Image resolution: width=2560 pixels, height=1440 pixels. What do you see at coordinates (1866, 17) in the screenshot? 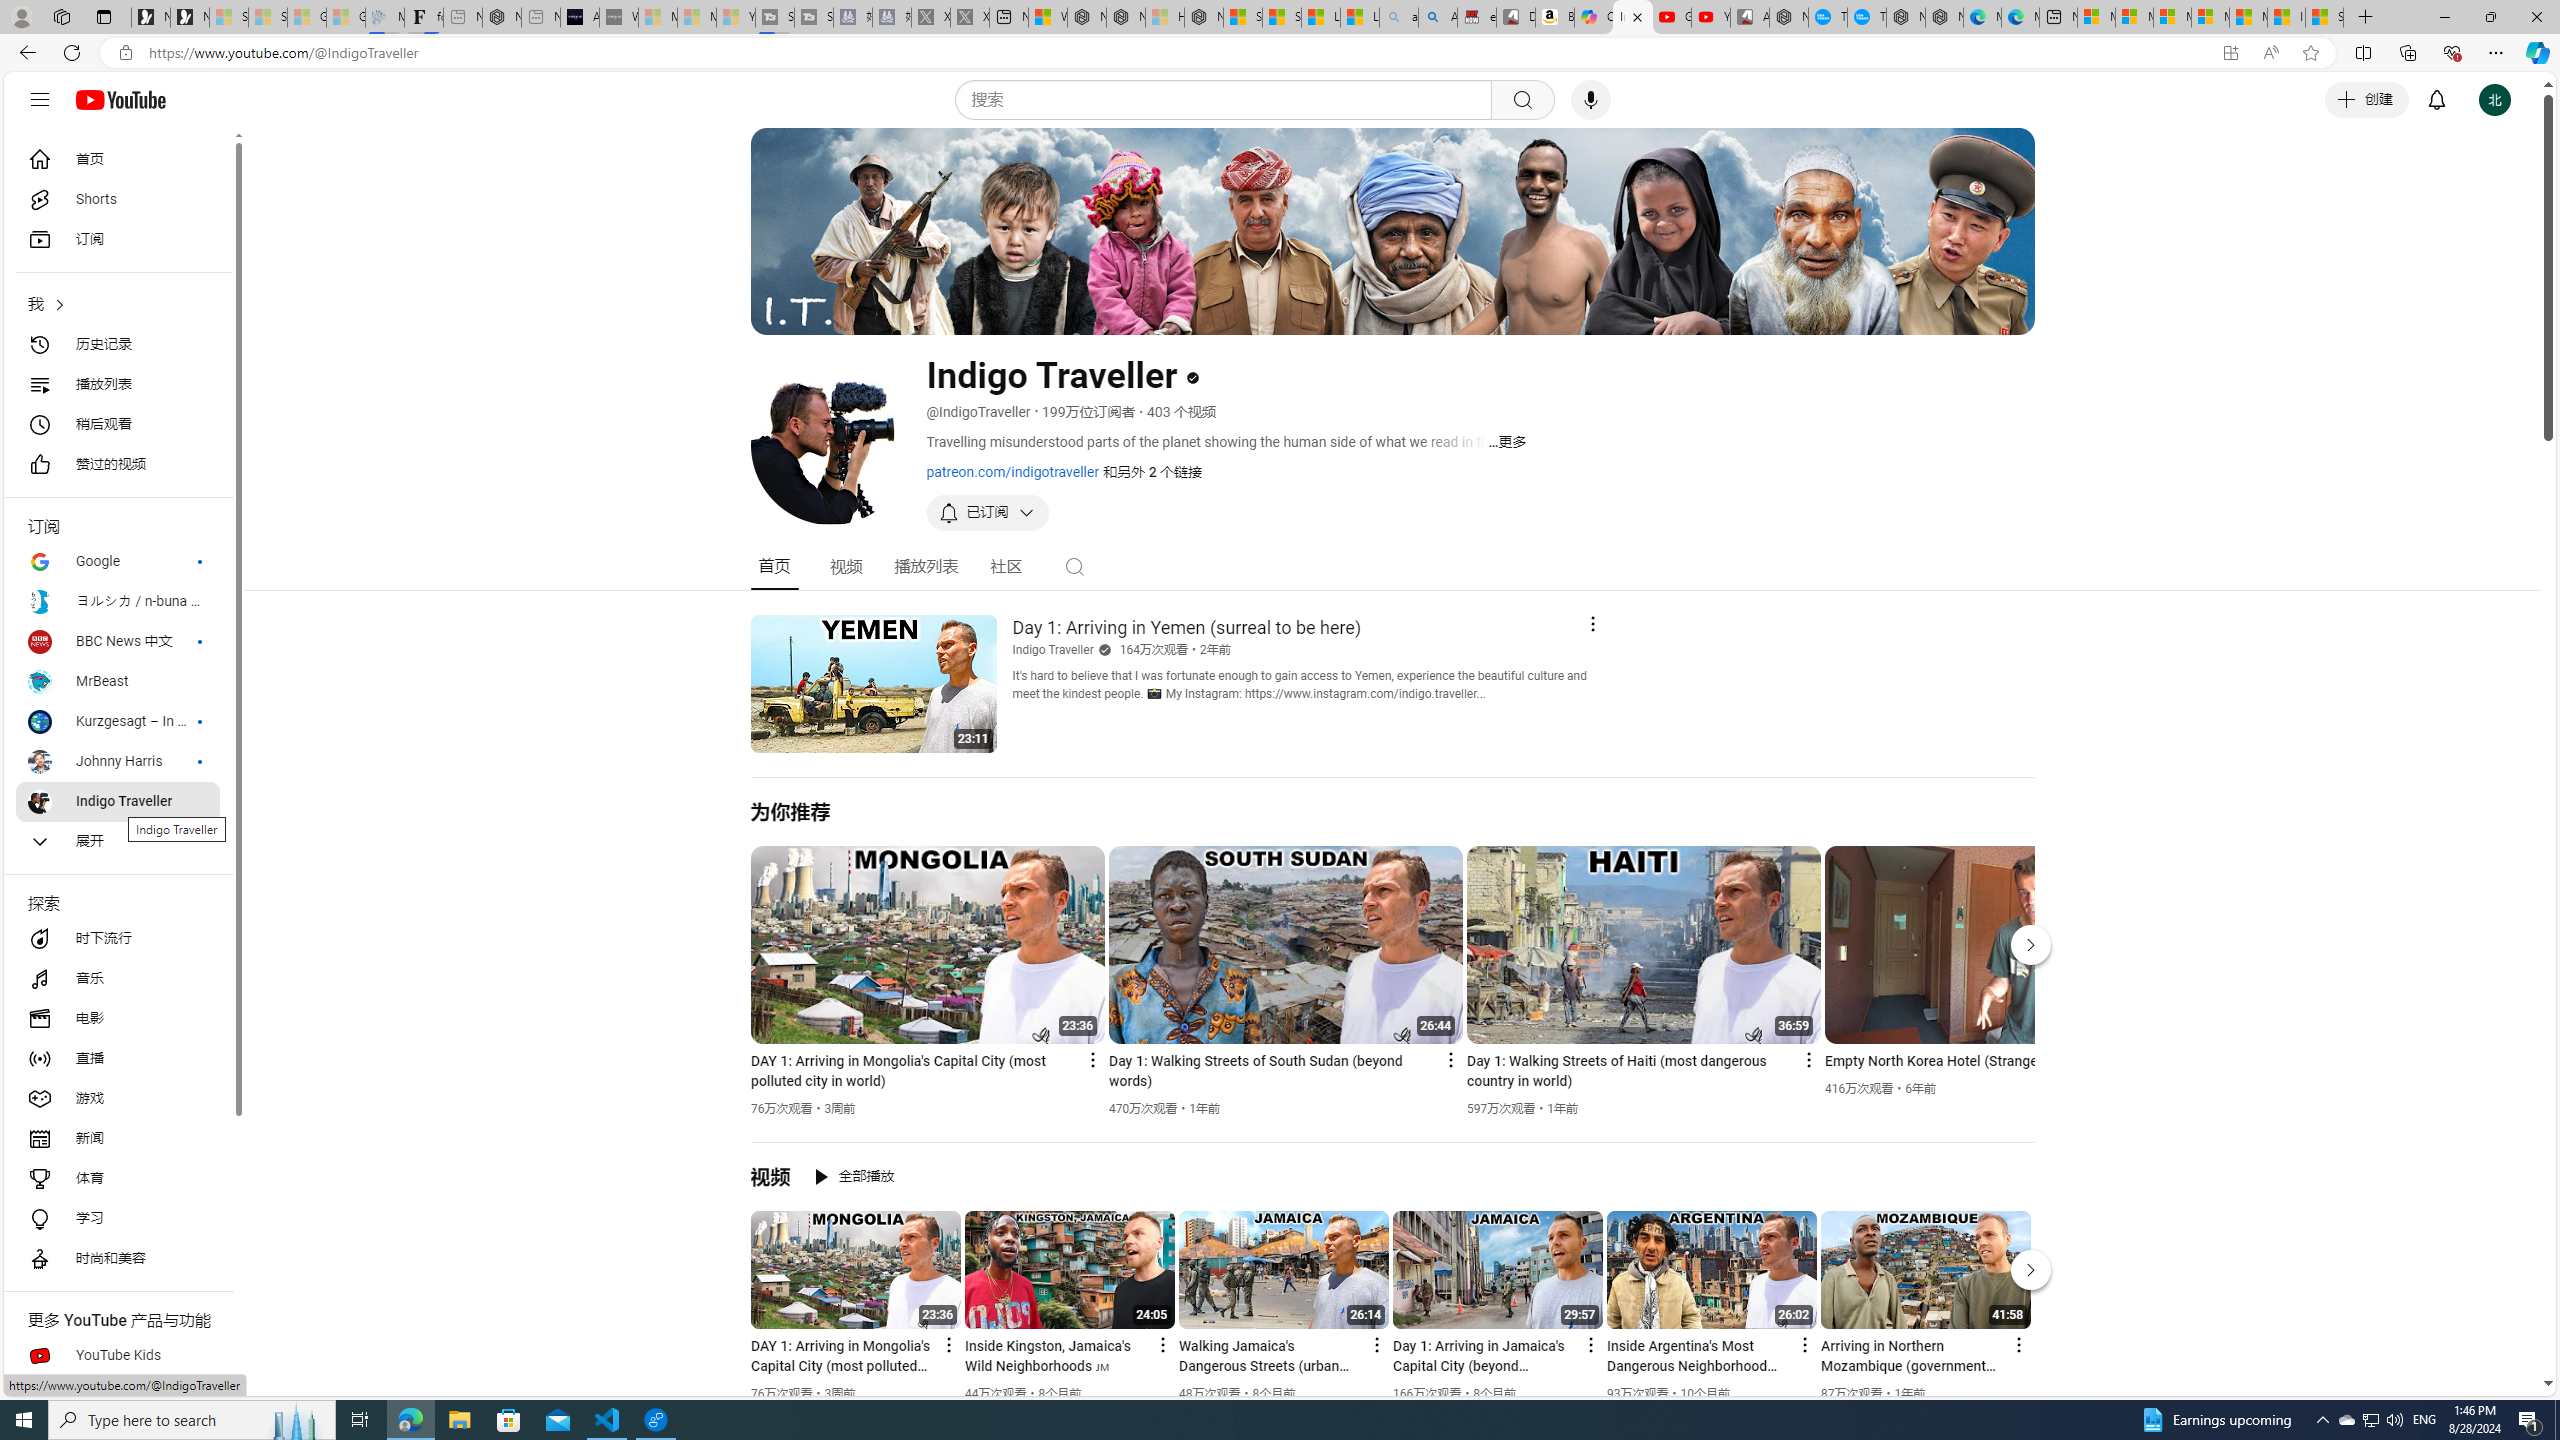
I see `The most popular Google 'how to' searches` at bounding box center [1866, 17].